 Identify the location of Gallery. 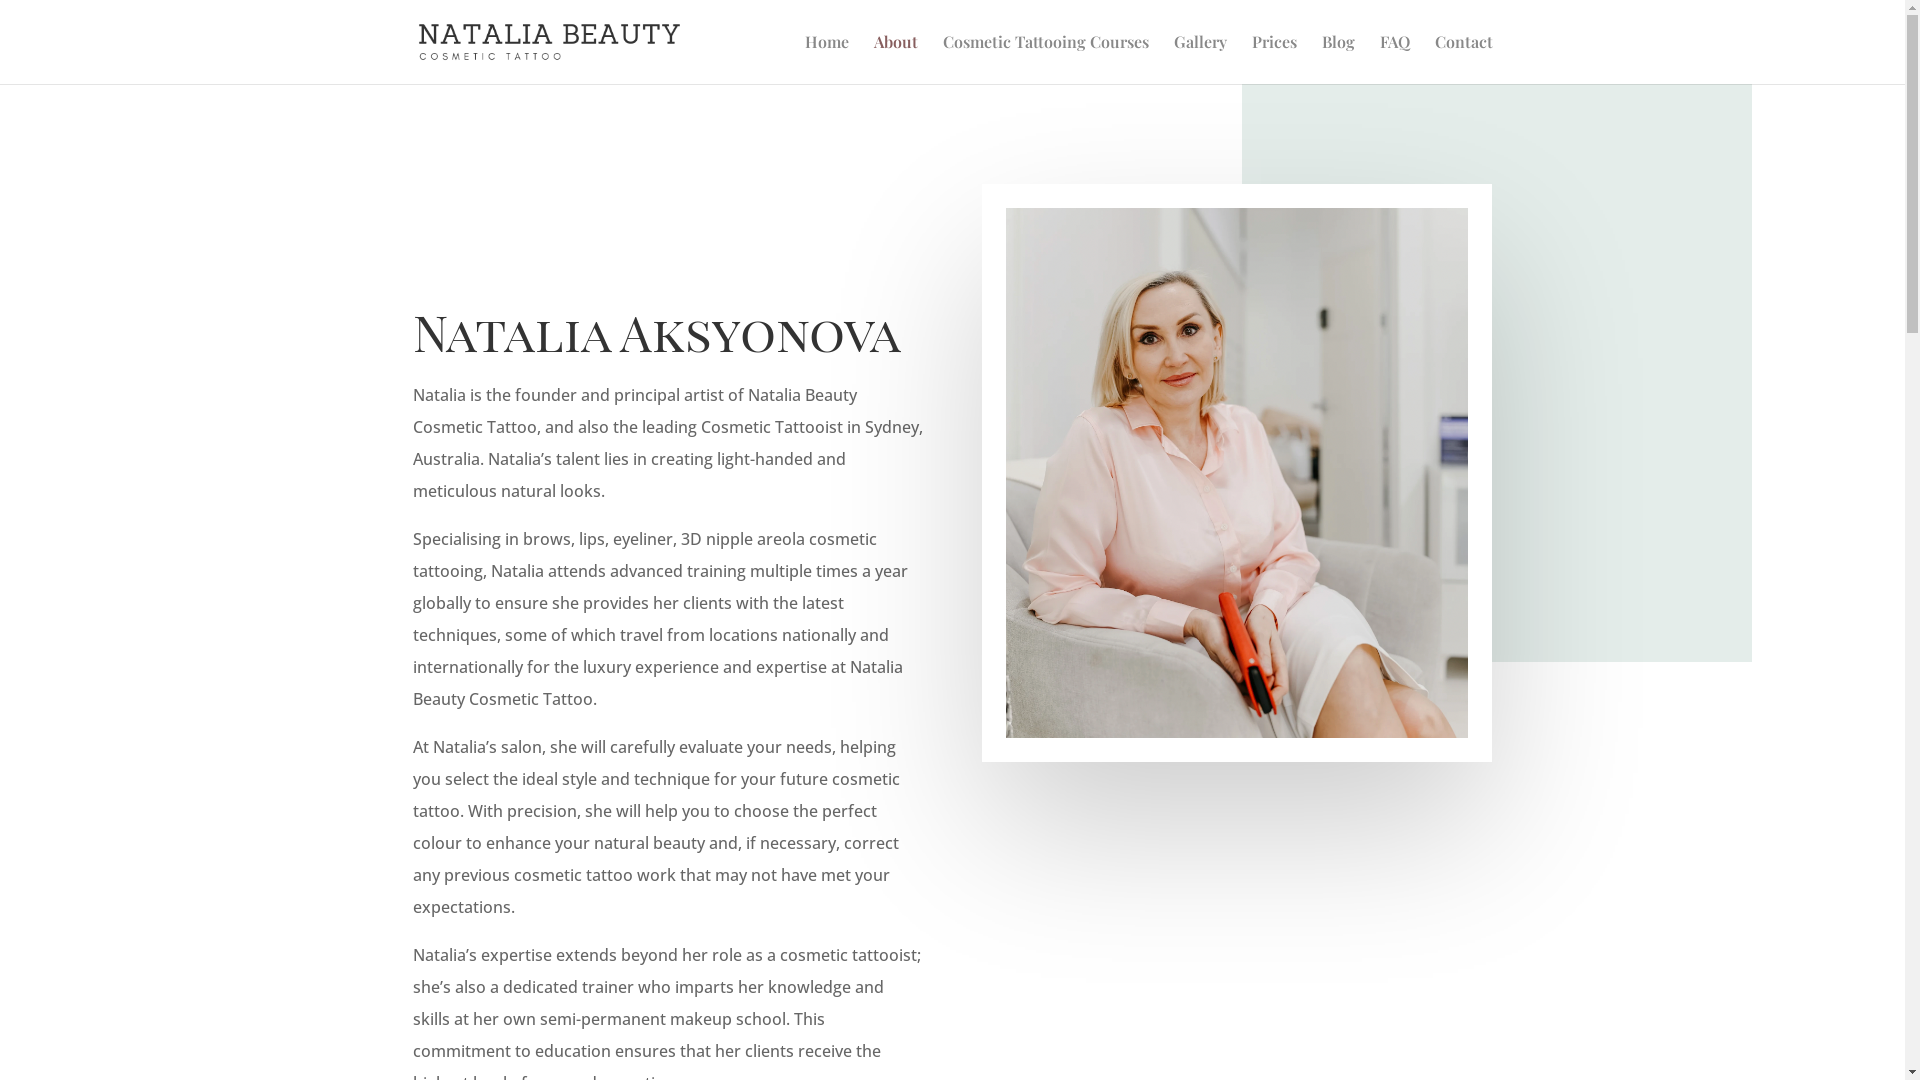
(1200, 60).